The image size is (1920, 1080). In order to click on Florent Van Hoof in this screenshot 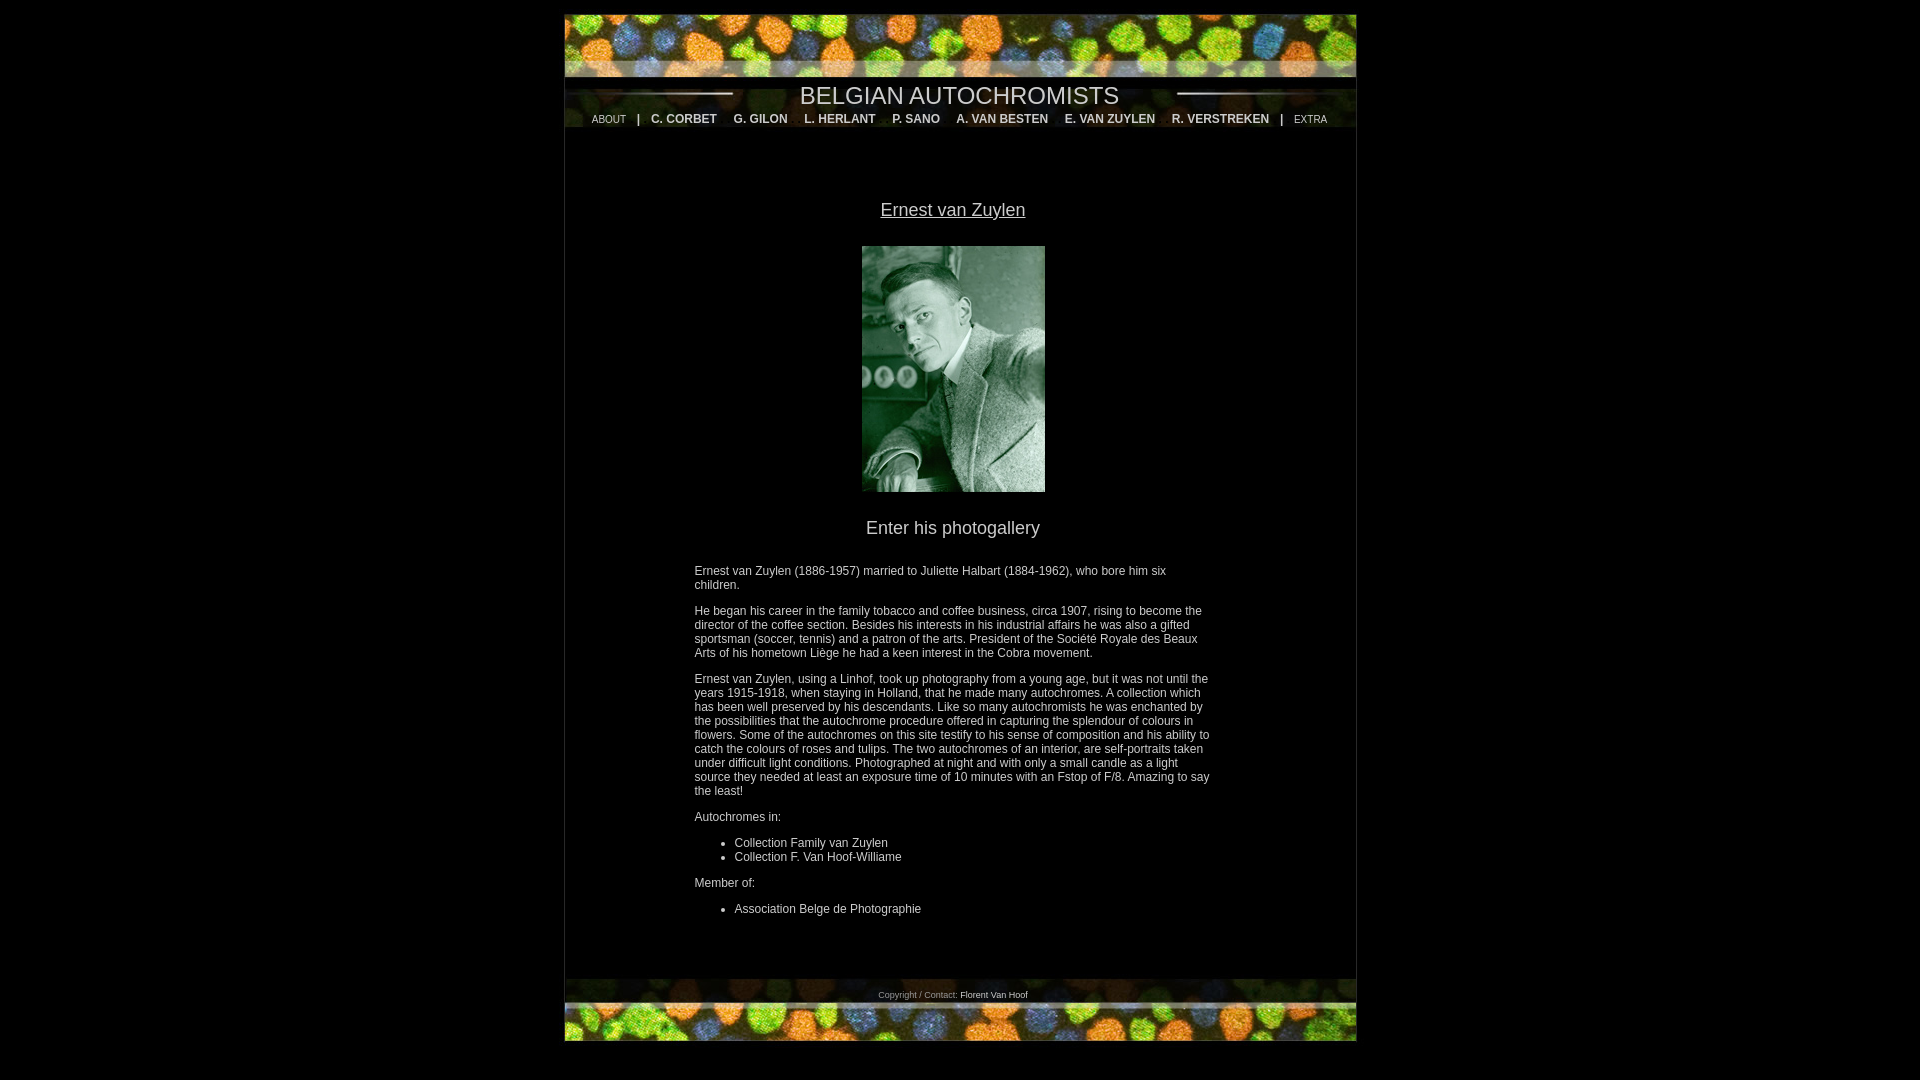, I will do `click(994, 995)`.